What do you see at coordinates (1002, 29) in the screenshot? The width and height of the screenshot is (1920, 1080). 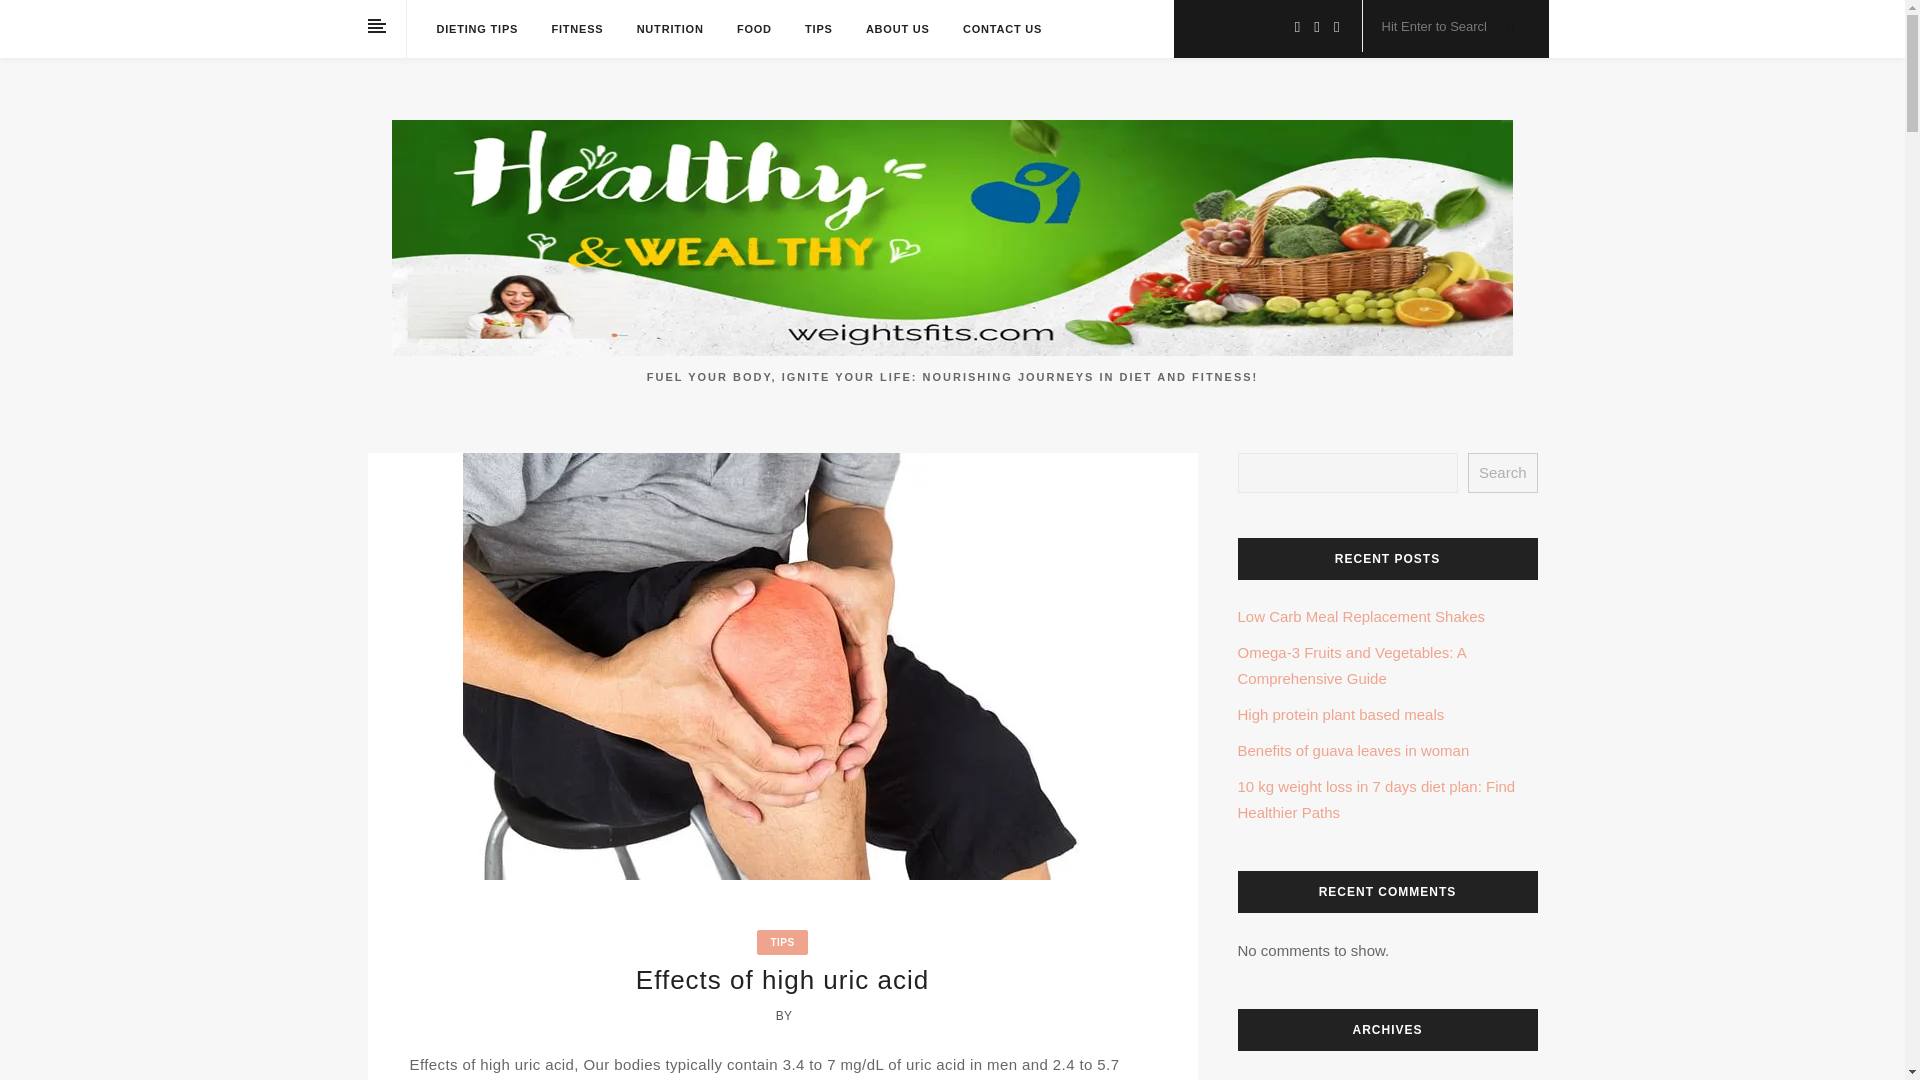 I see `CONTACT US` at bounding box center [1002, 29].